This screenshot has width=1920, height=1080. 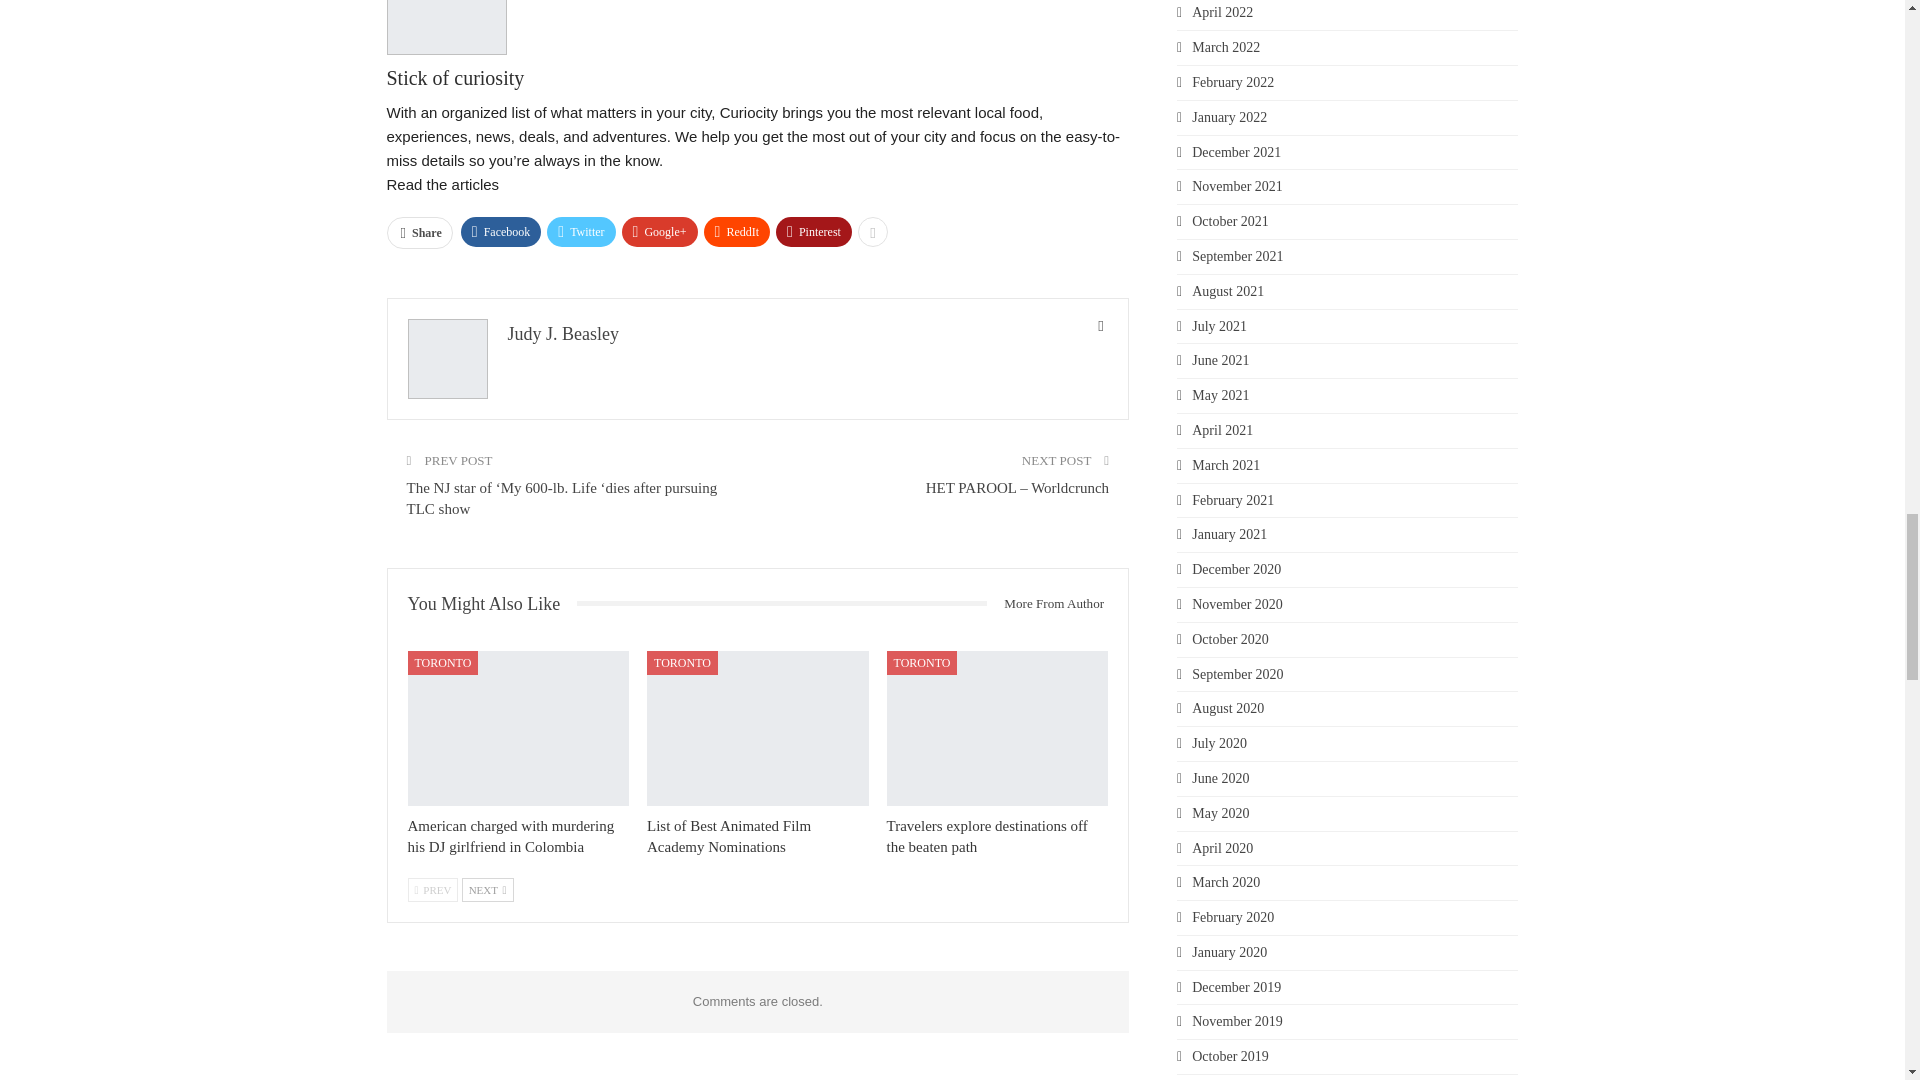 What do you see at coordinates (492, 604) in the screenshot?
I see `You Might Also Like` at bounding box center [492, 604].